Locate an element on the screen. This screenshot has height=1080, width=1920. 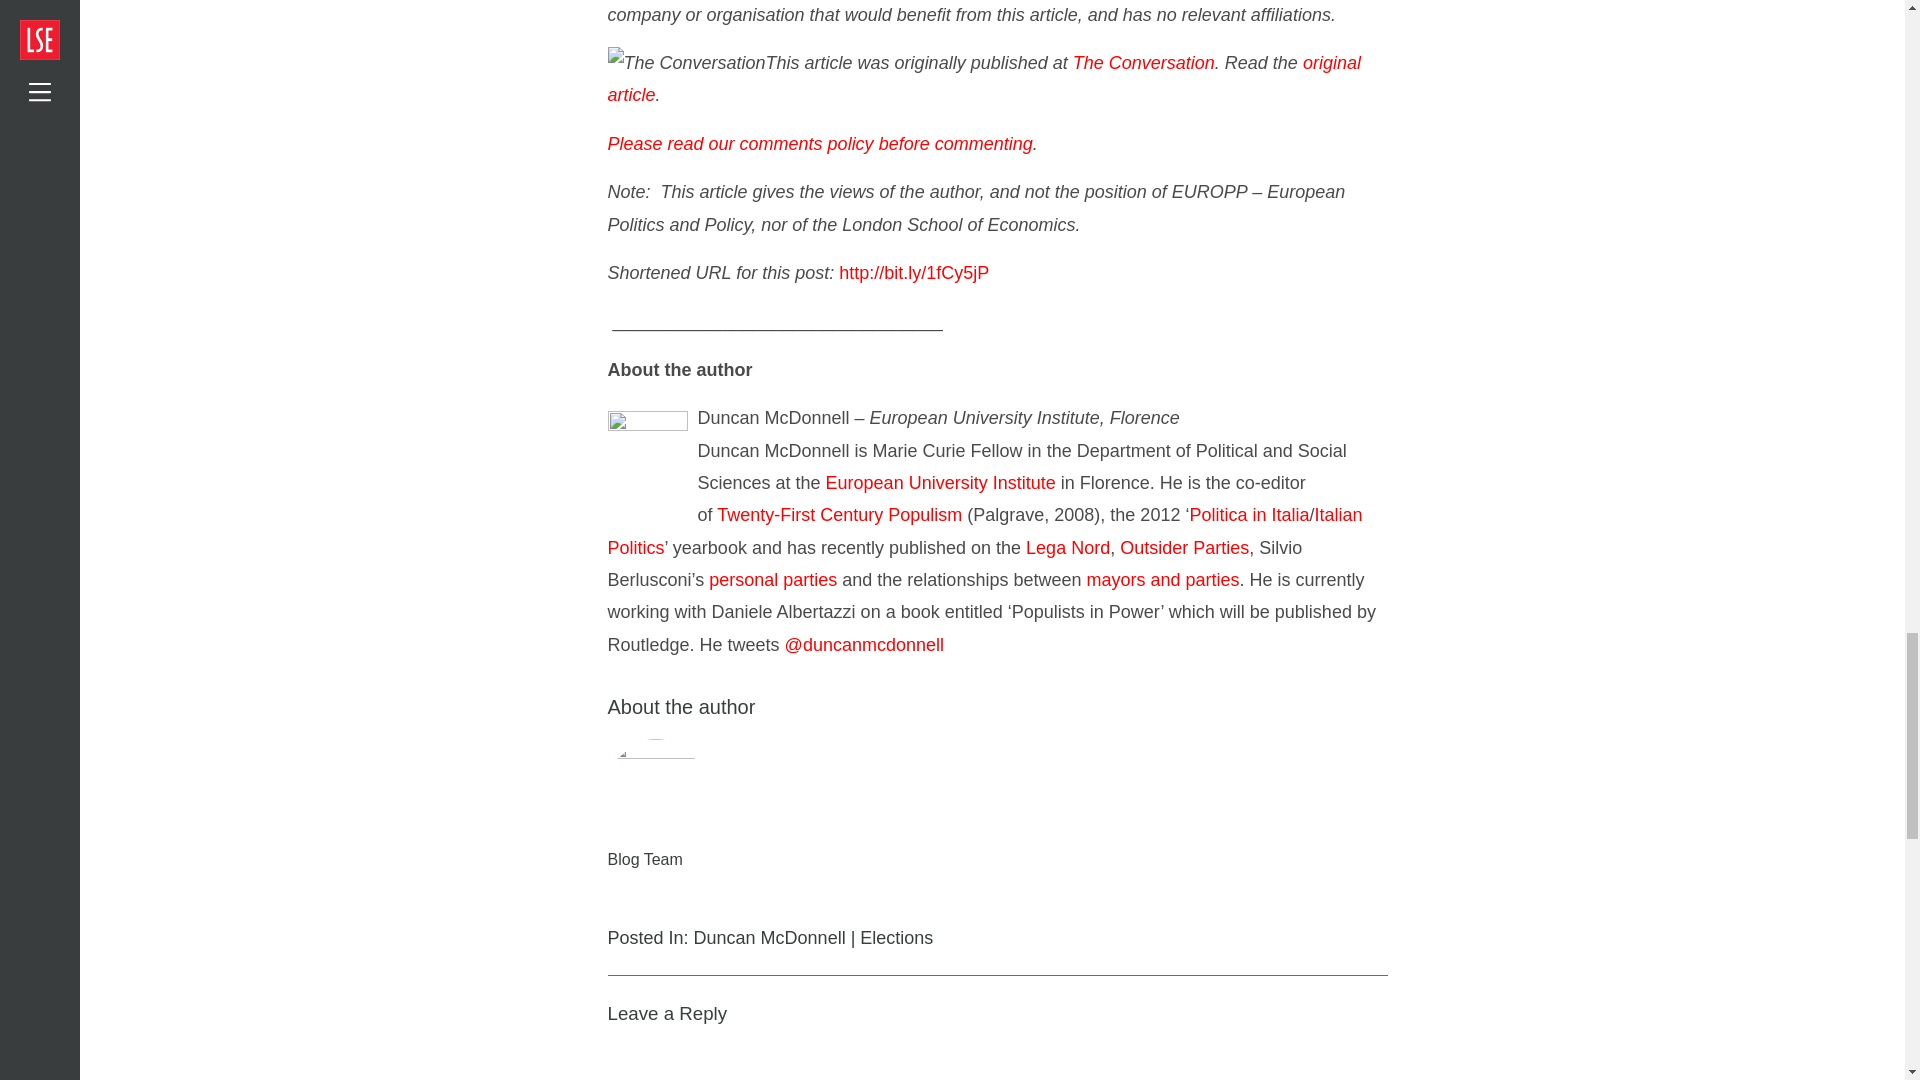
Comment Form is located at coordinates (998, 1062).